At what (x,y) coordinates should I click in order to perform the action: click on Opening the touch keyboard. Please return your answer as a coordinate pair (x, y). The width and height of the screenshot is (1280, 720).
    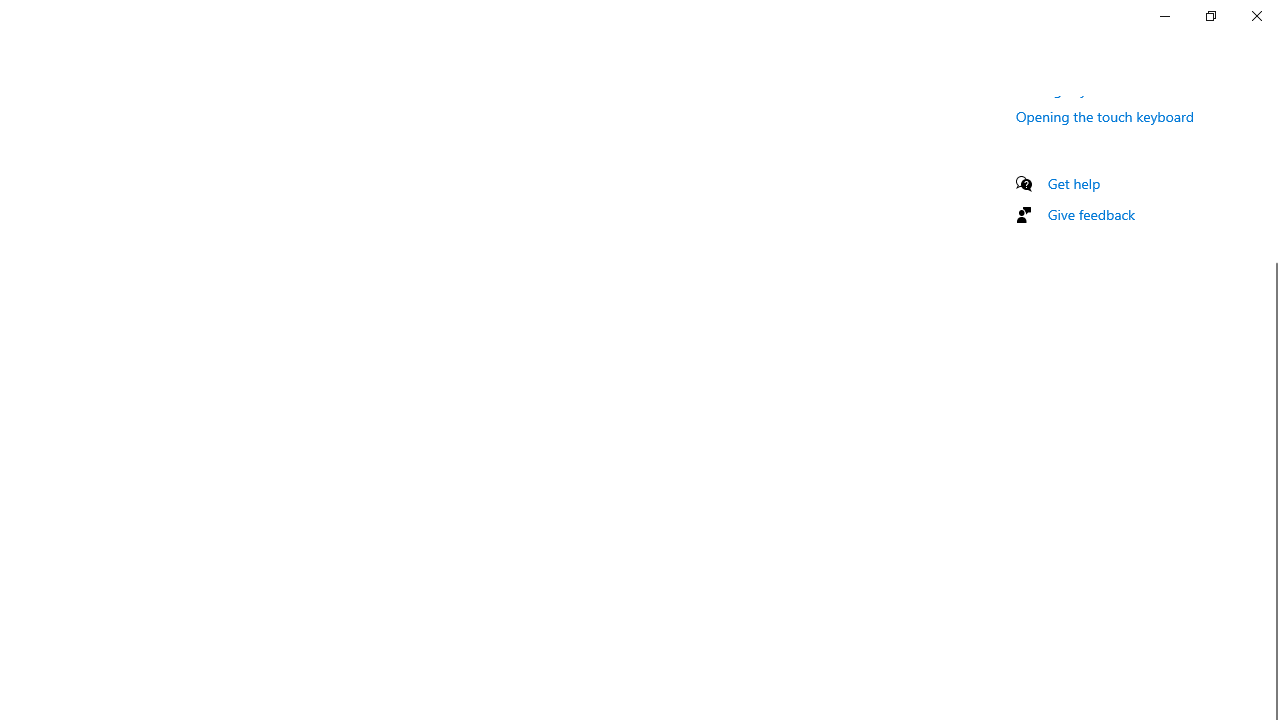
    Looking at the image, I should click on (1106, 116).